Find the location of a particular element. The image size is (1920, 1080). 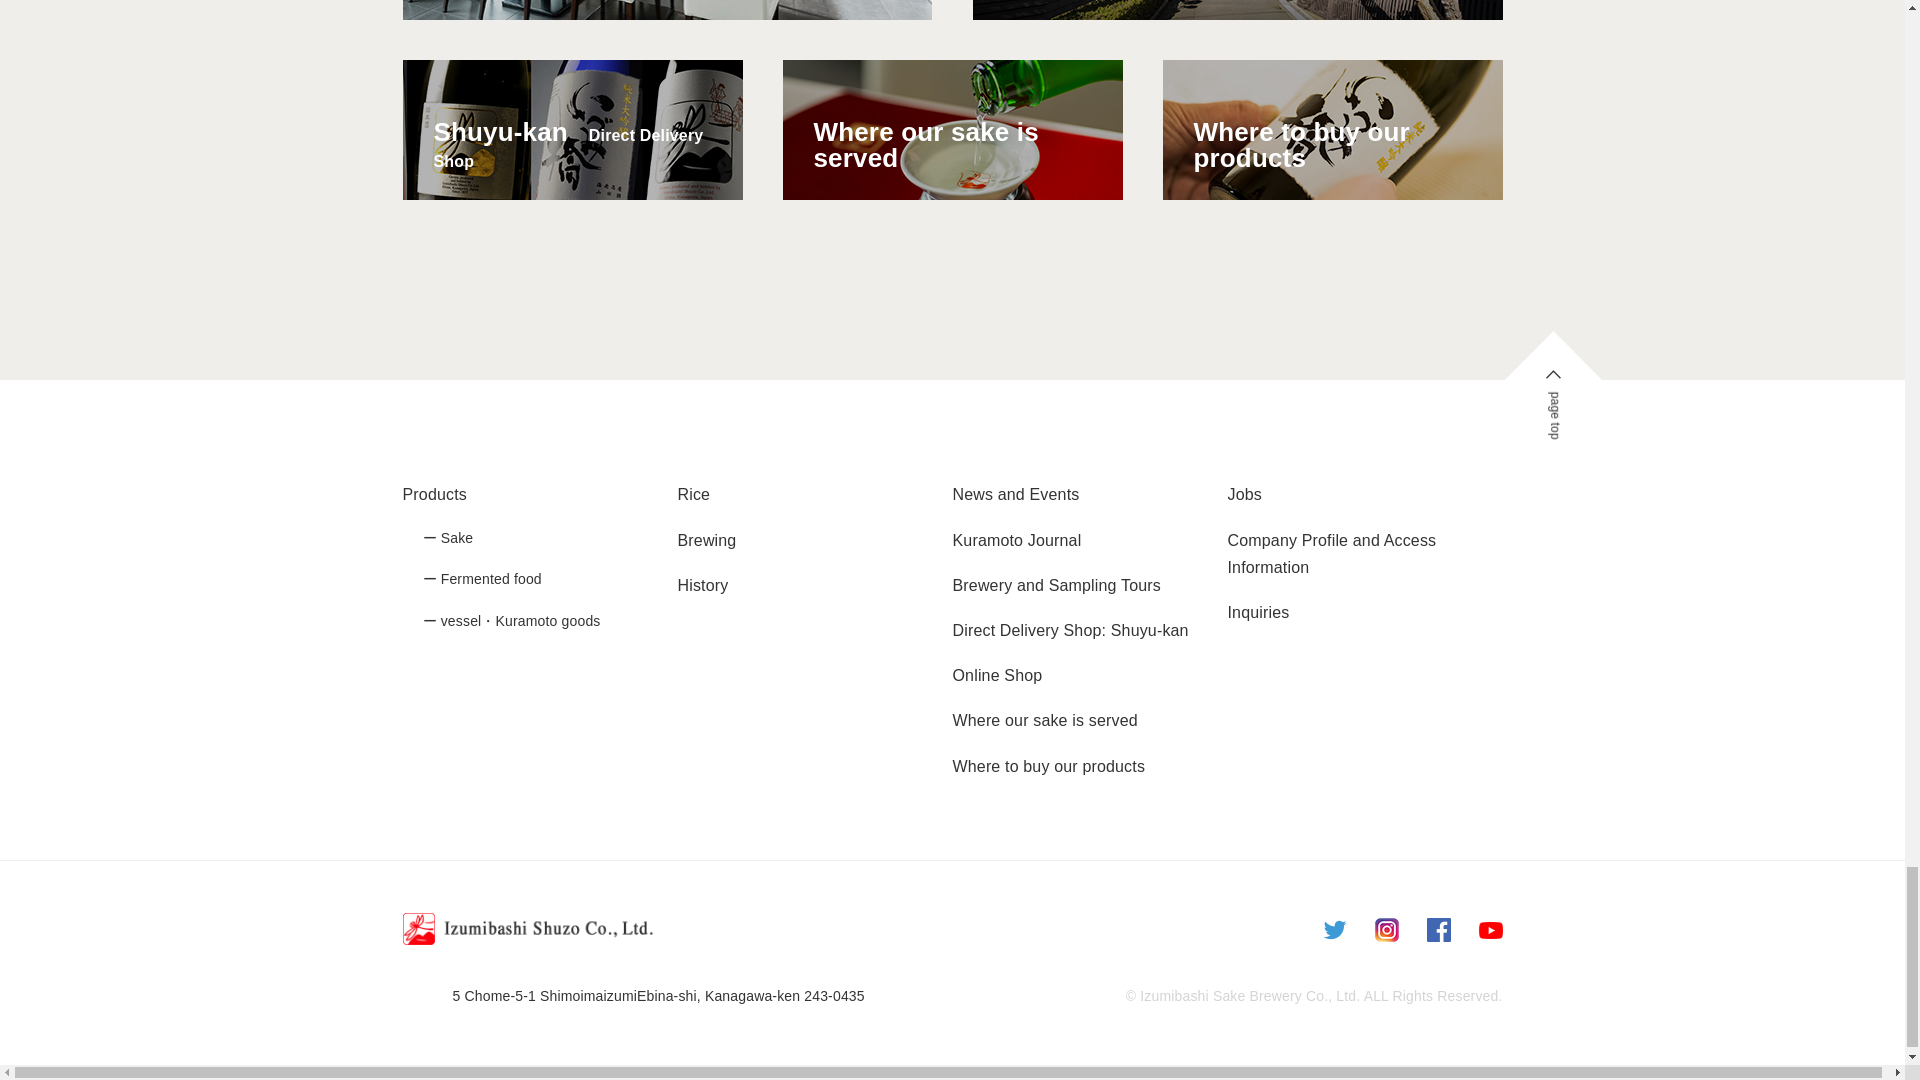

Where to buy our products is located at coordinates (1331, 129).